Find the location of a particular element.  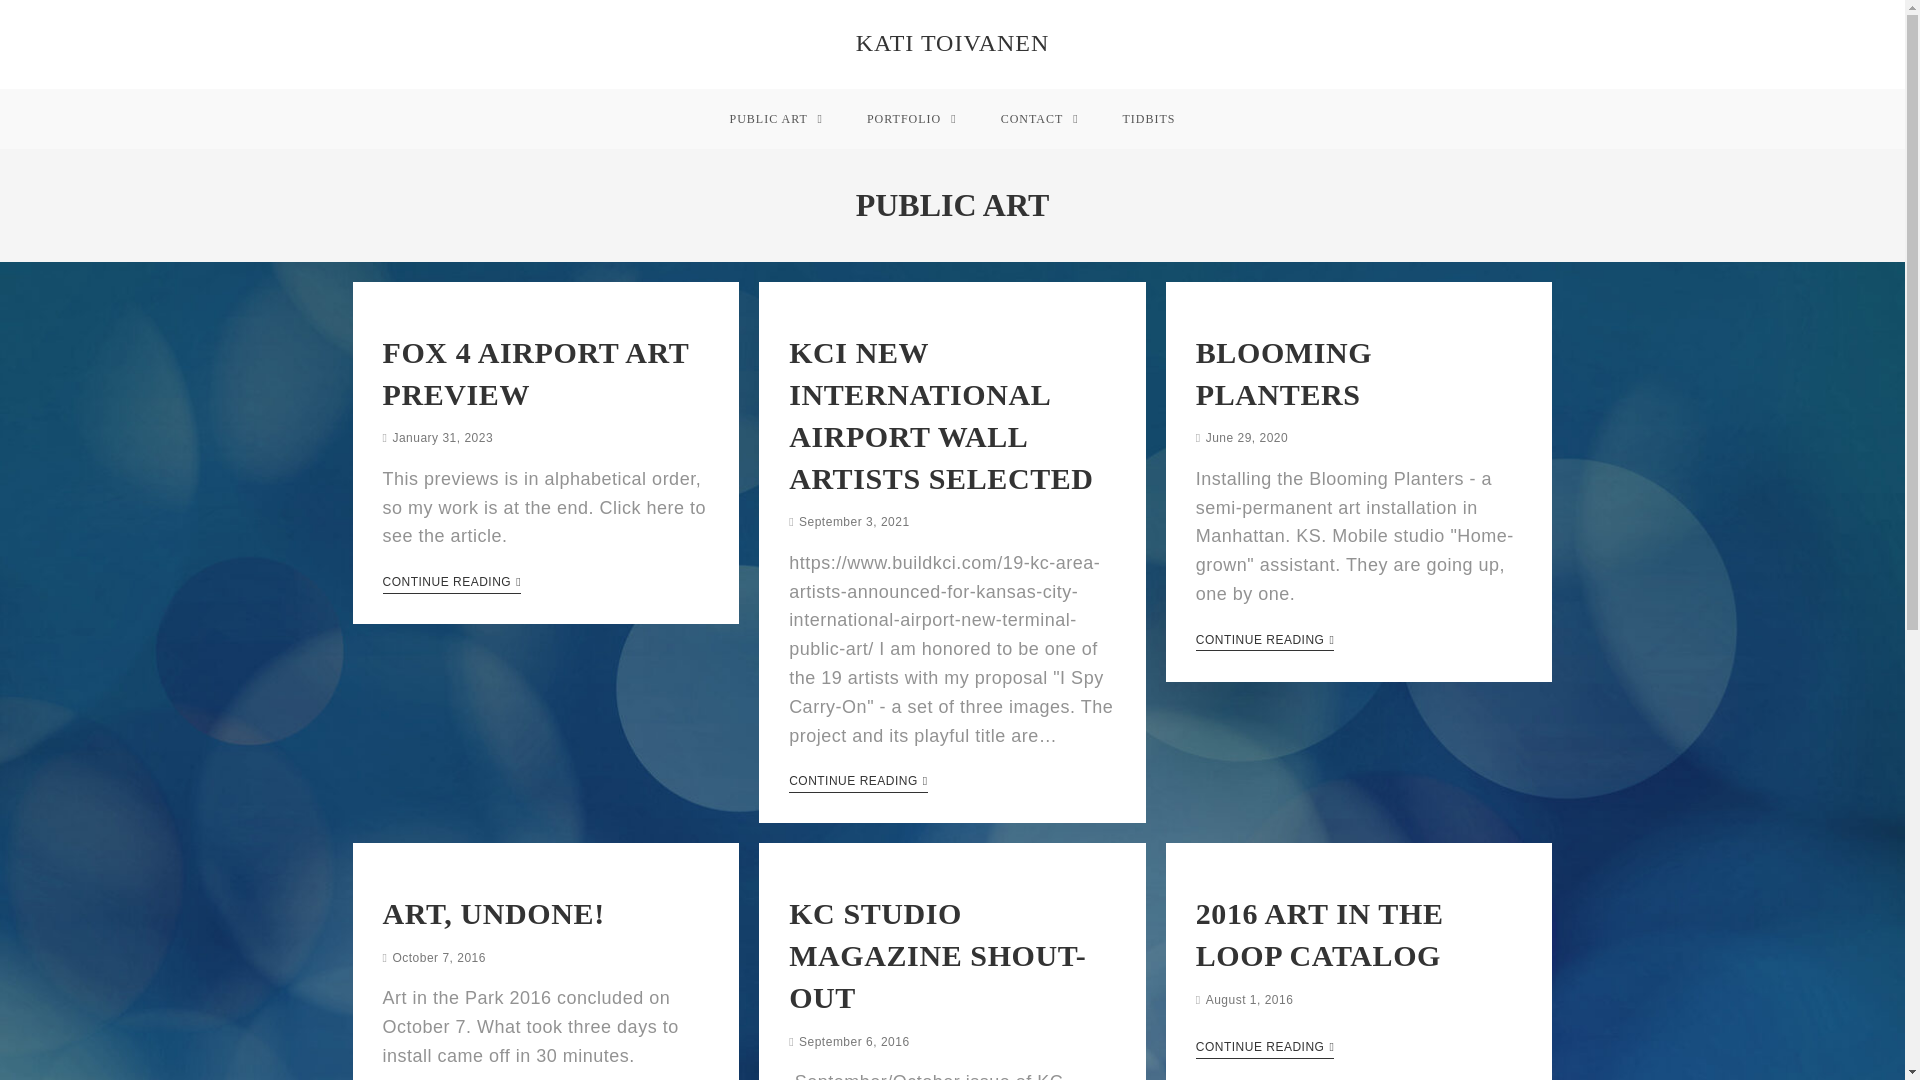

TIDBITS is located at coordinates (1149, 118).